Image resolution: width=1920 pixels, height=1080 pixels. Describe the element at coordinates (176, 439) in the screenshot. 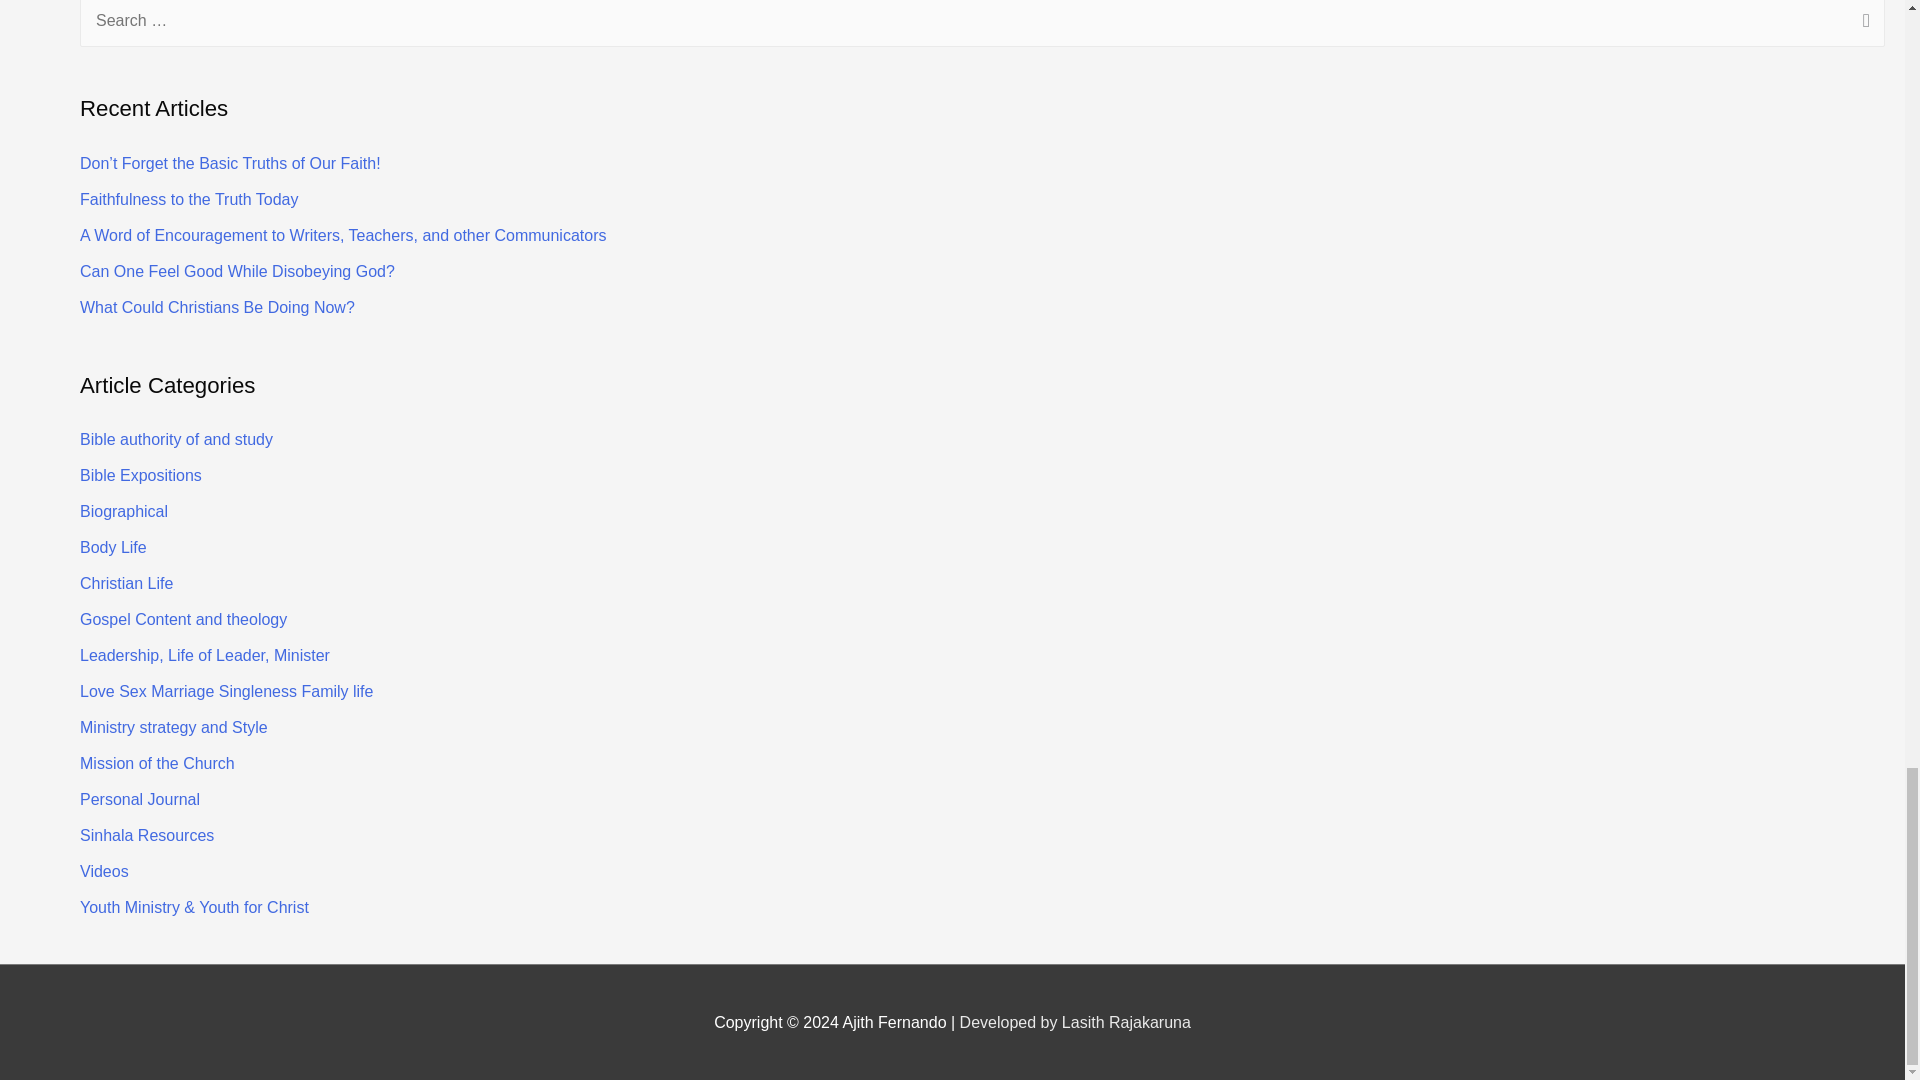

I see `Bible authority of and study` at that location.